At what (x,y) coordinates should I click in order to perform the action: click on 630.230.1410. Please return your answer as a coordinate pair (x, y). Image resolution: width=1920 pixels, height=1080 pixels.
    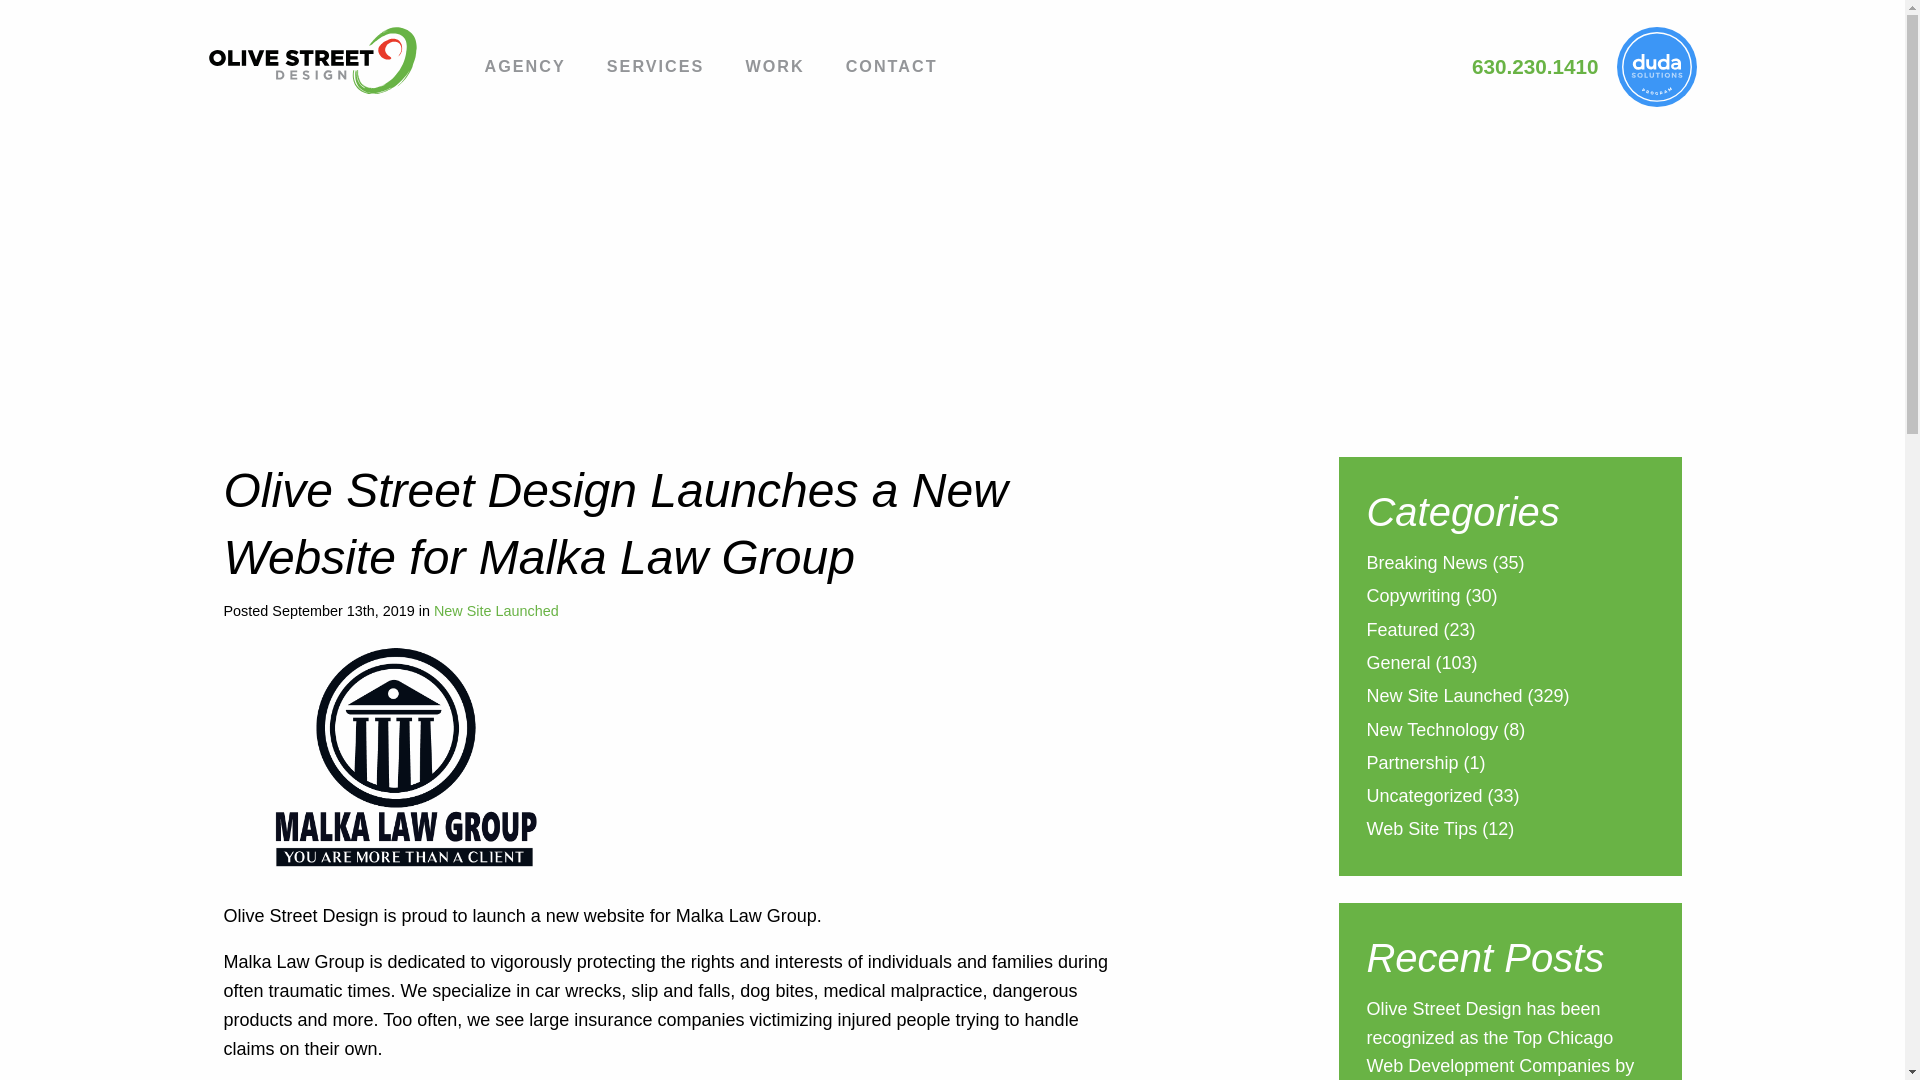
    Looking at the image, I should click on (1536, 66).